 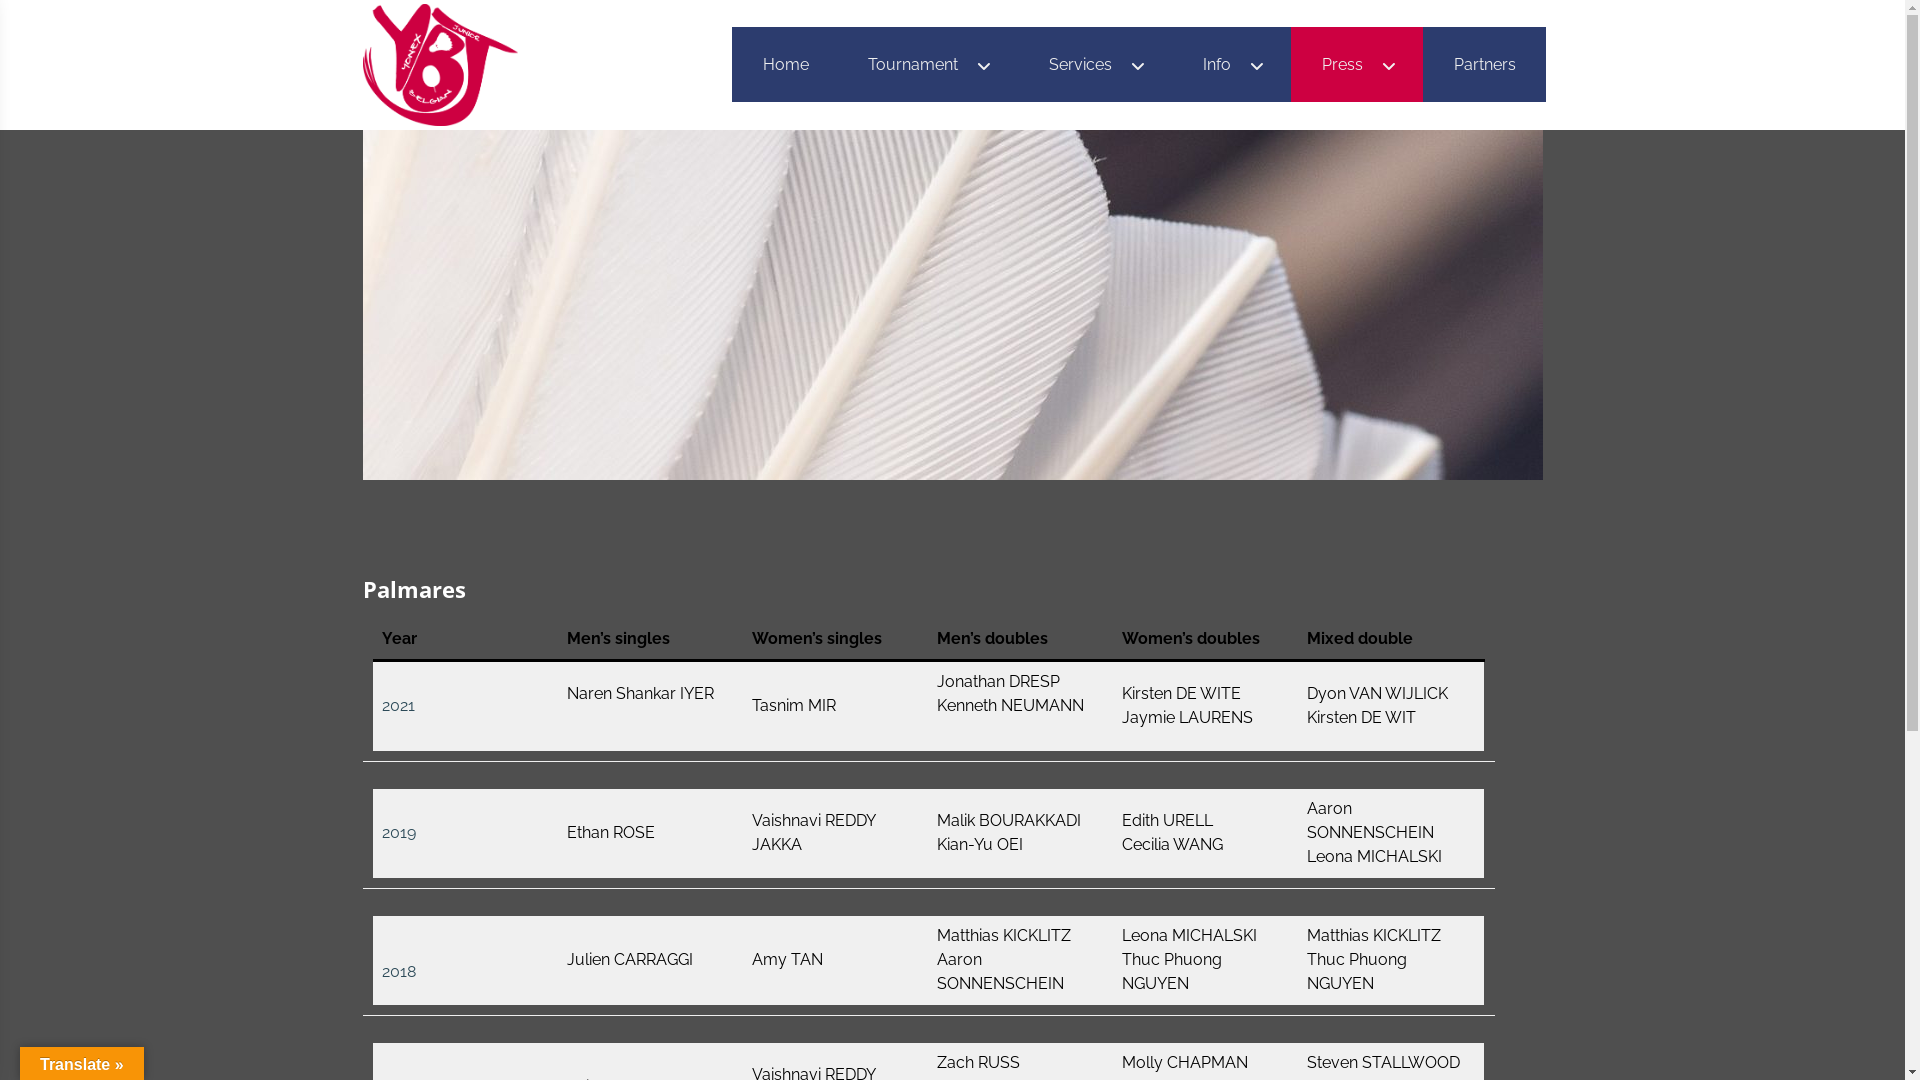 What do you see at coordinates (1357, 64) in the screenshot?
I see `Press` at bounding box center [1357, 64].